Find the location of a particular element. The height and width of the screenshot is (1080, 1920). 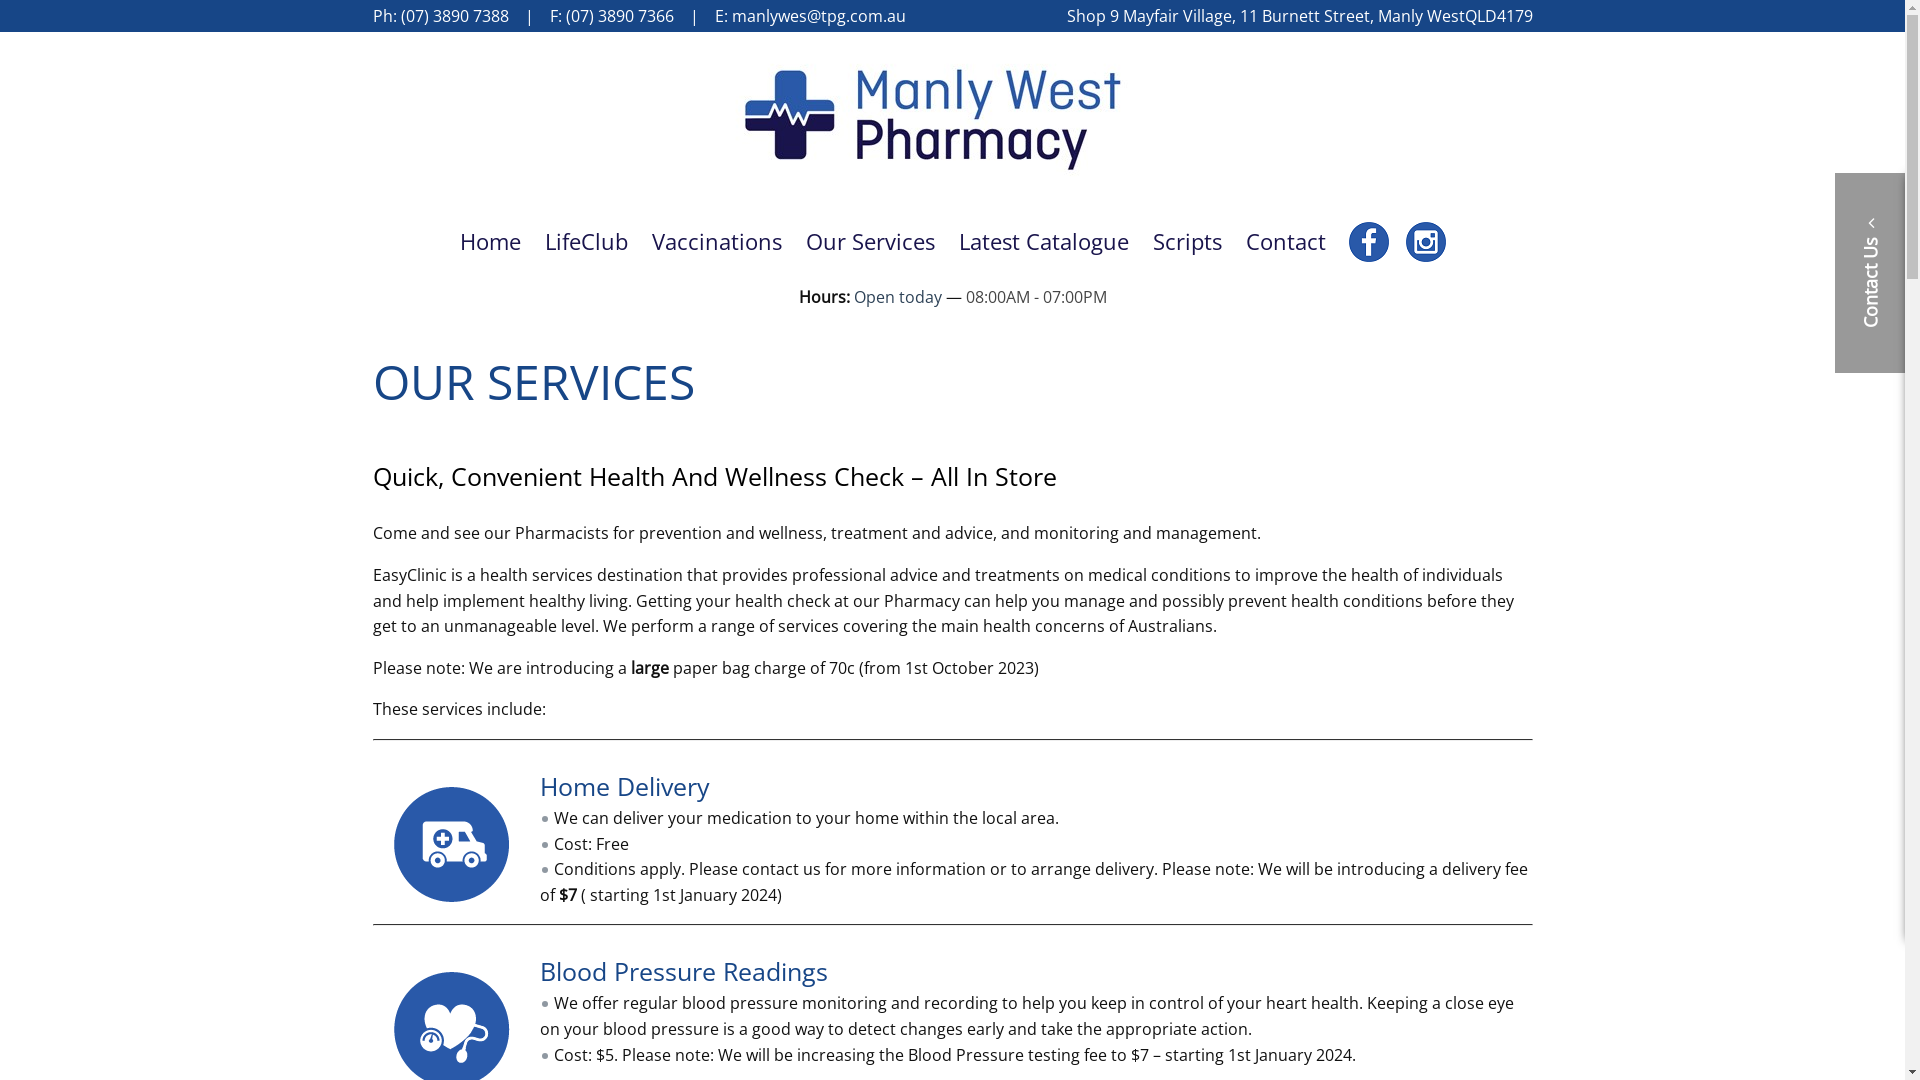

Our Services is located at coordinates (870, 241).